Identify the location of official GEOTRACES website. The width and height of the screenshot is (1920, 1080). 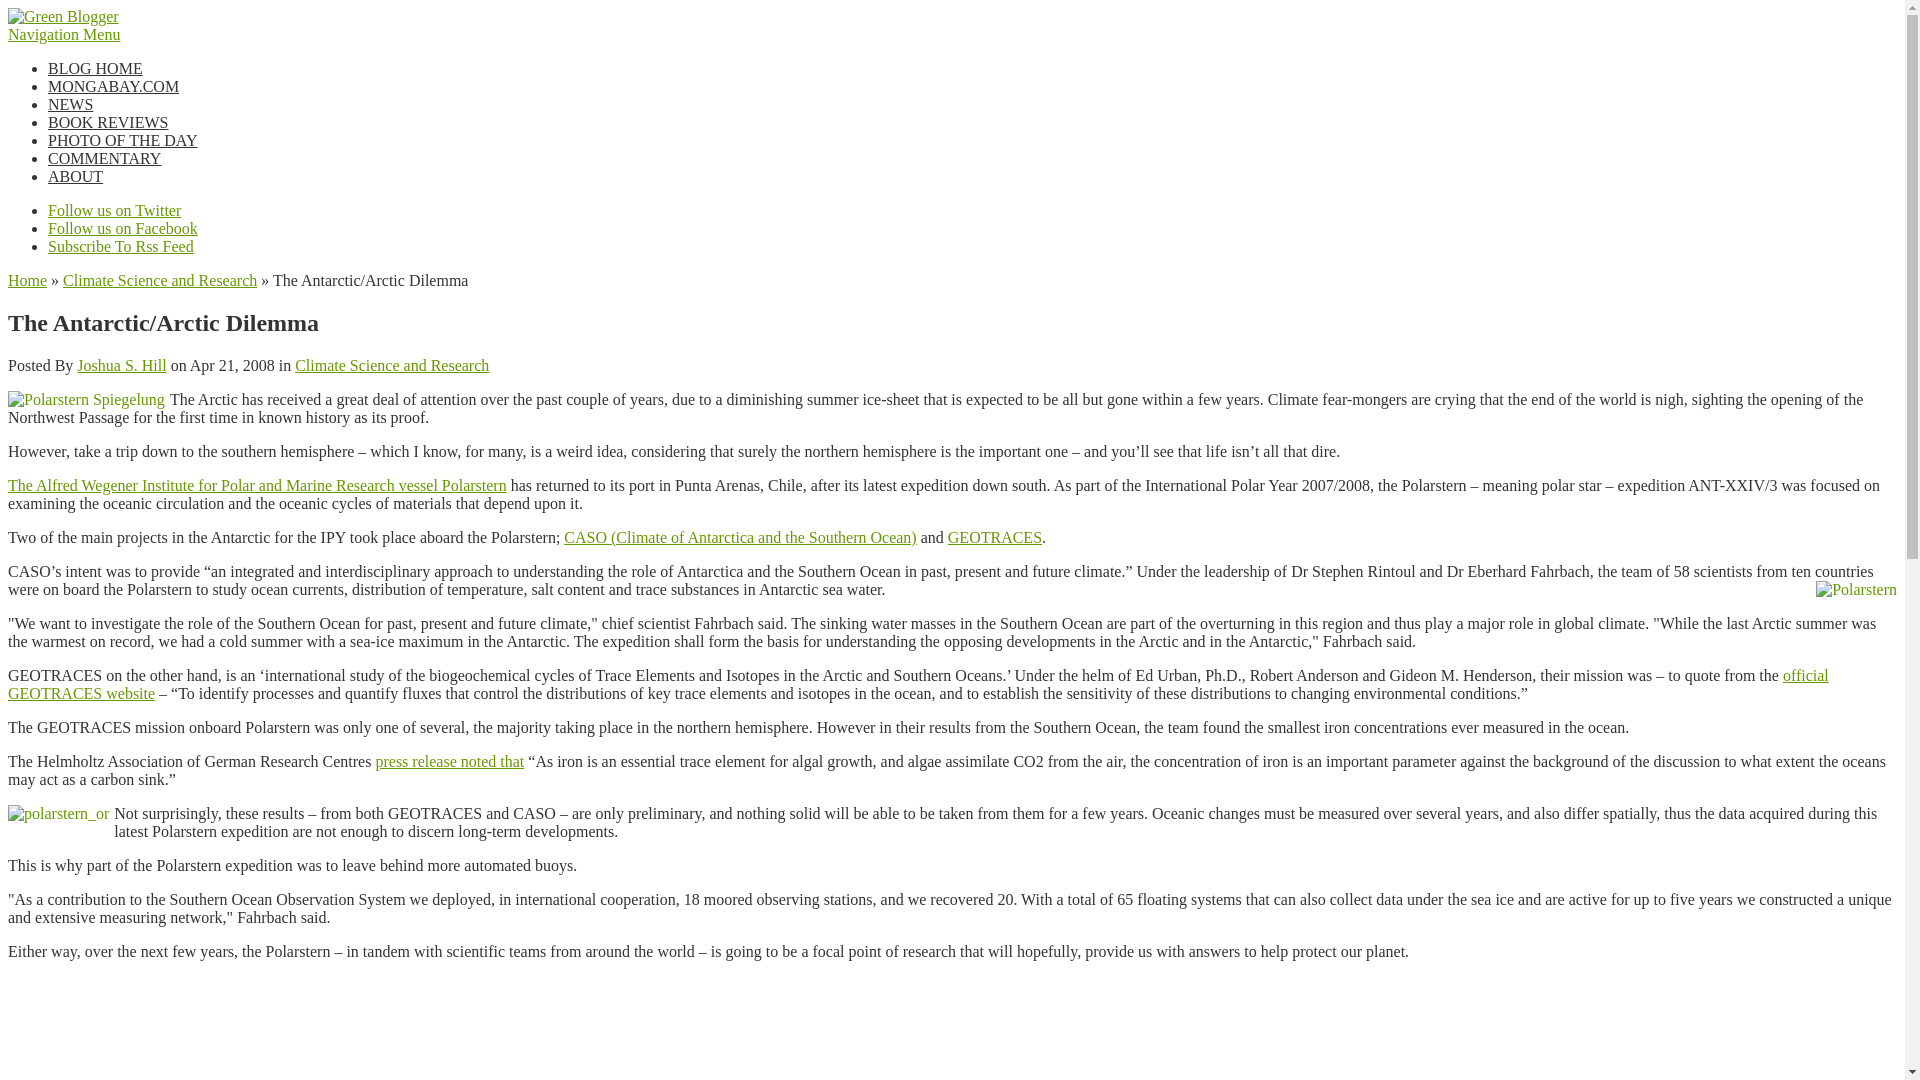
(918, 684).